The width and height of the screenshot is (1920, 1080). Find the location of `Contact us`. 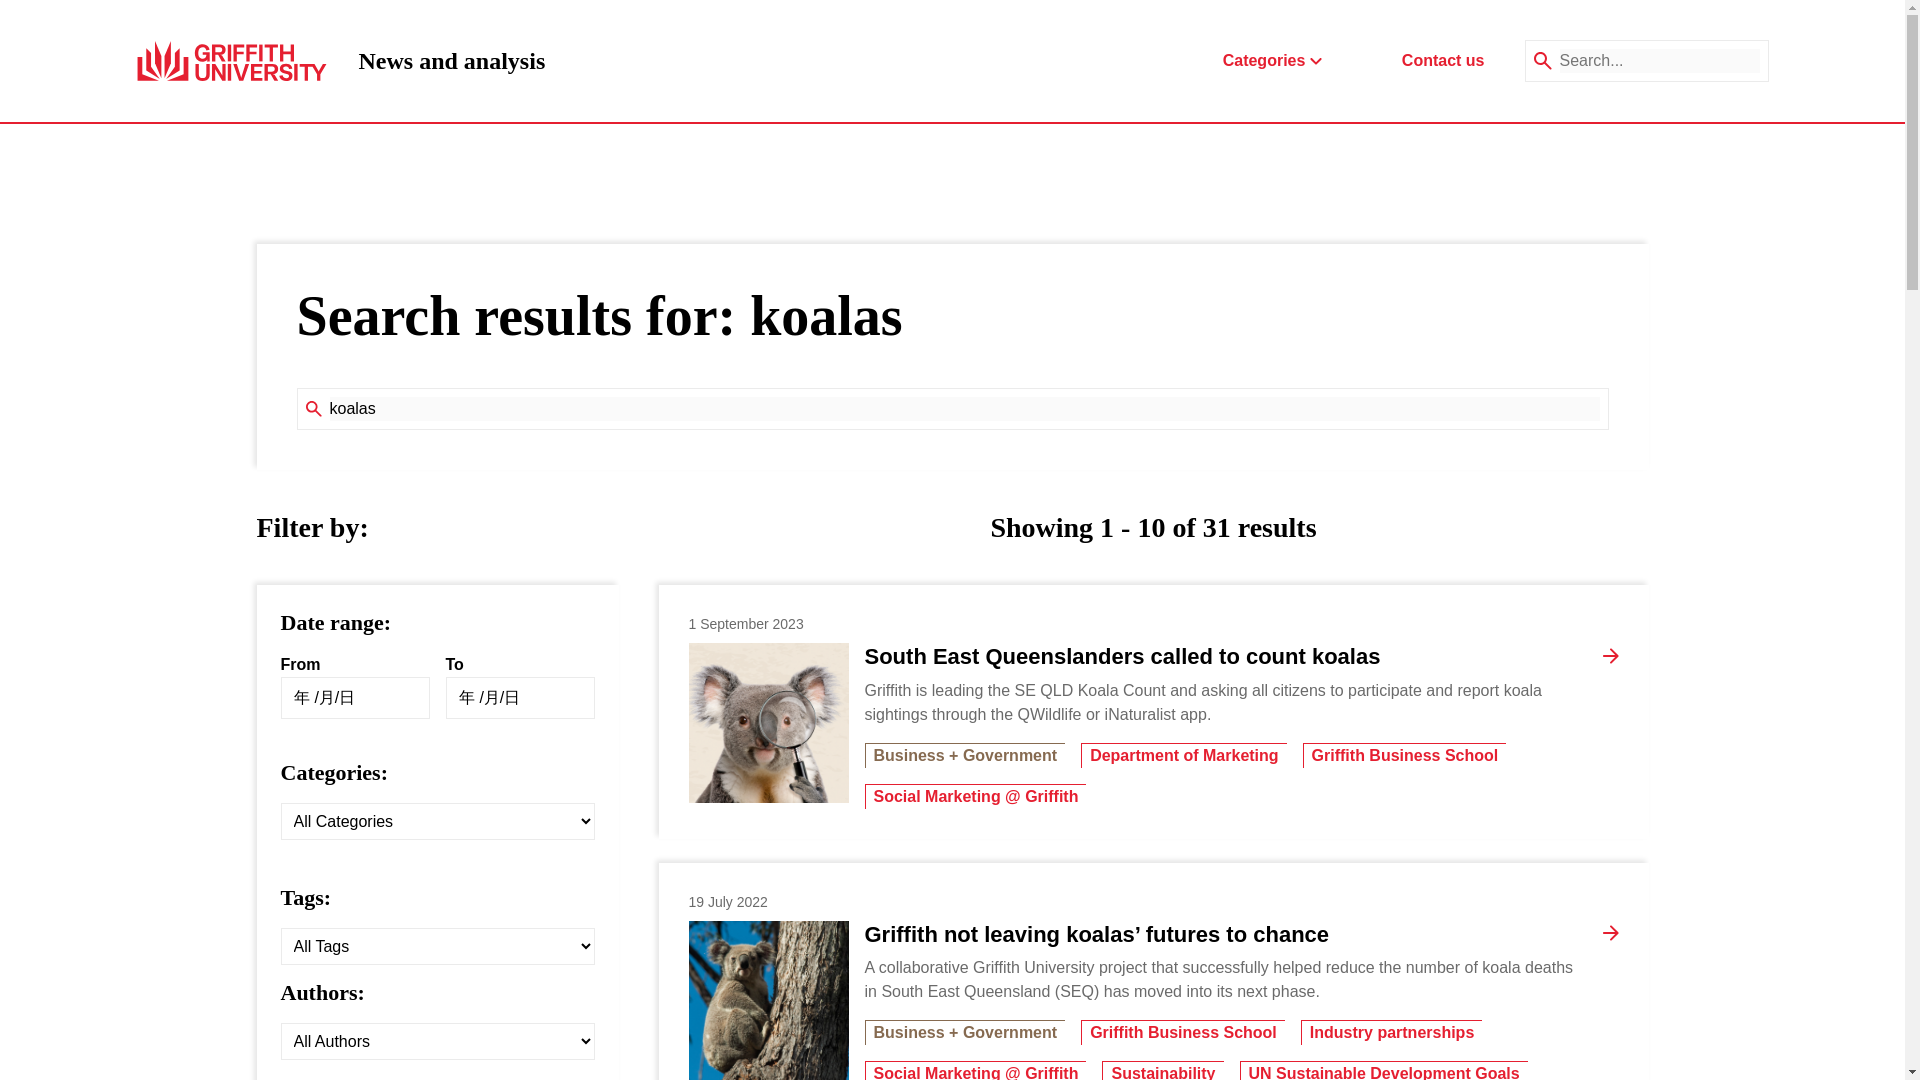

Contact us is located at coordinates (1442, 60).